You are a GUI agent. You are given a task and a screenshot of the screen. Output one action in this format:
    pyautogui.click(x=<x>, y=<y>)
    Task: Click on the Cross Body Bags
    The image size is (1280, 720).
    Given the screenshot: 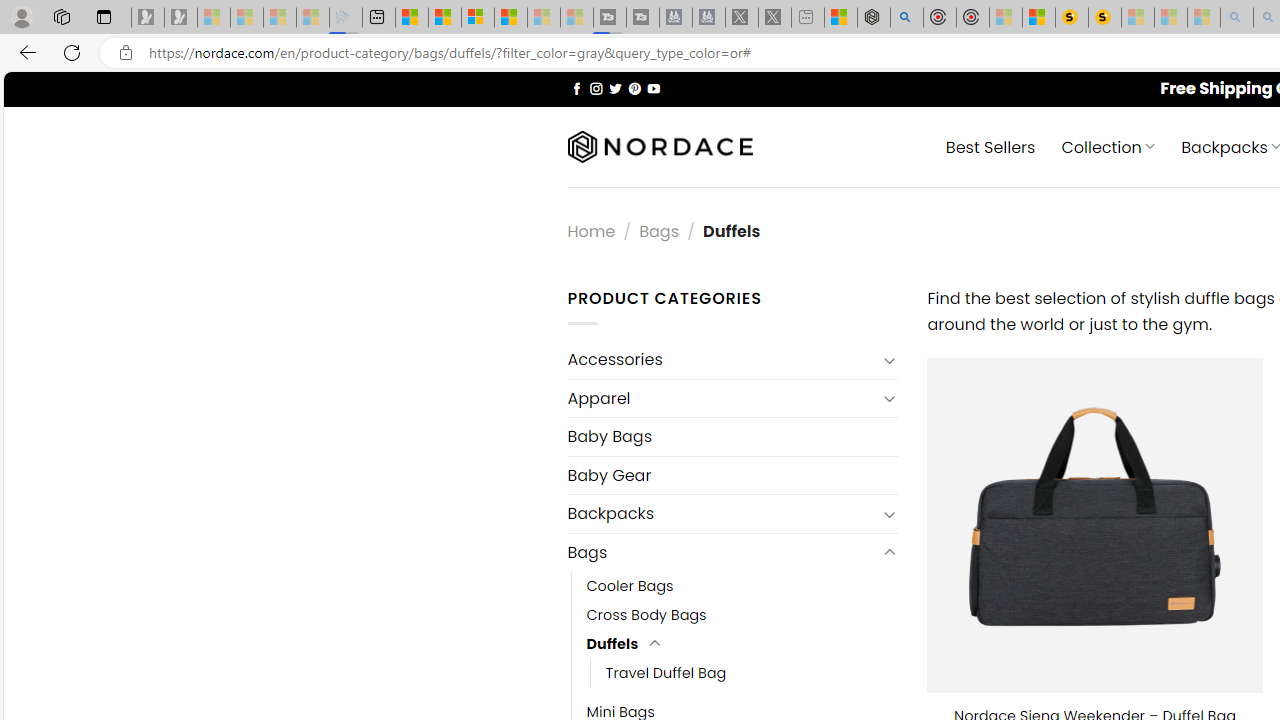 What is the action you would take?
    pyautogui.click(x=646, y=614)
    